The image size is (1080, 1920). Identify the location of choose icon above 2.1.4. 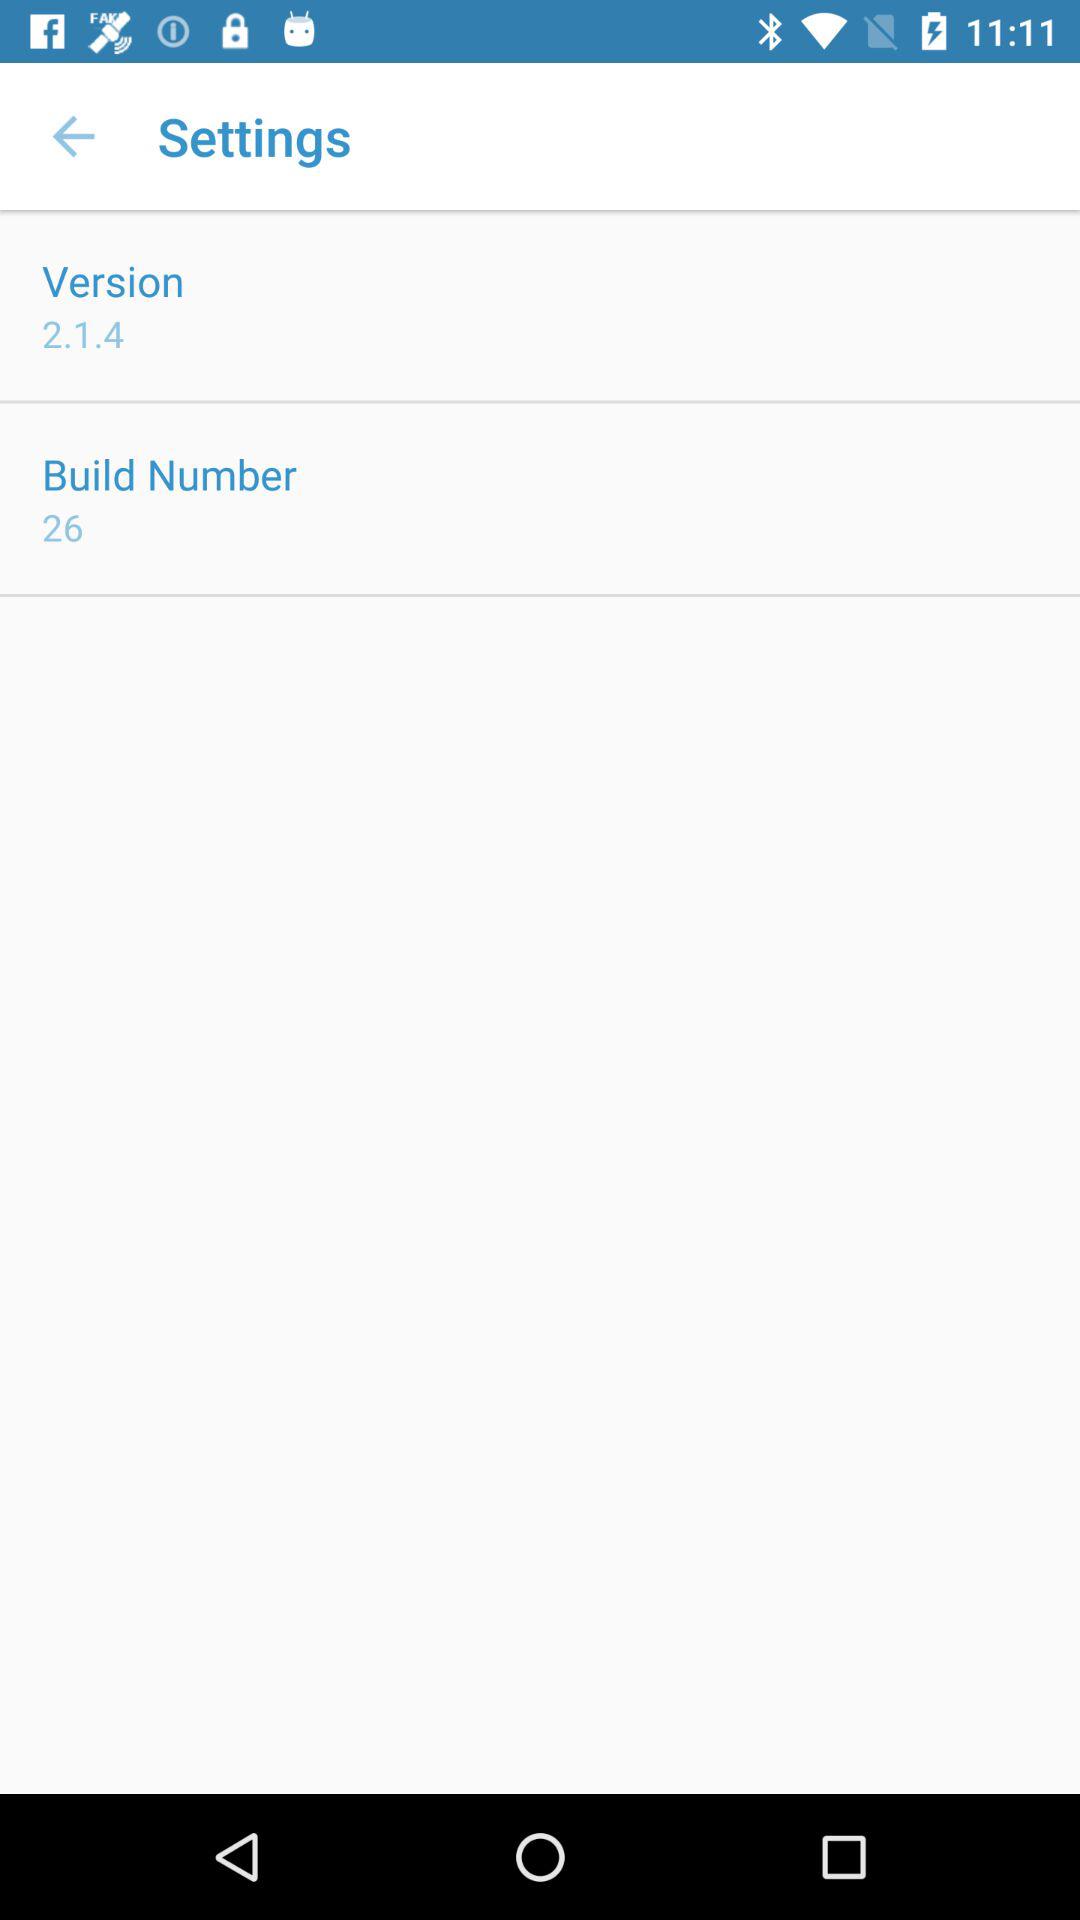
(113, 280).